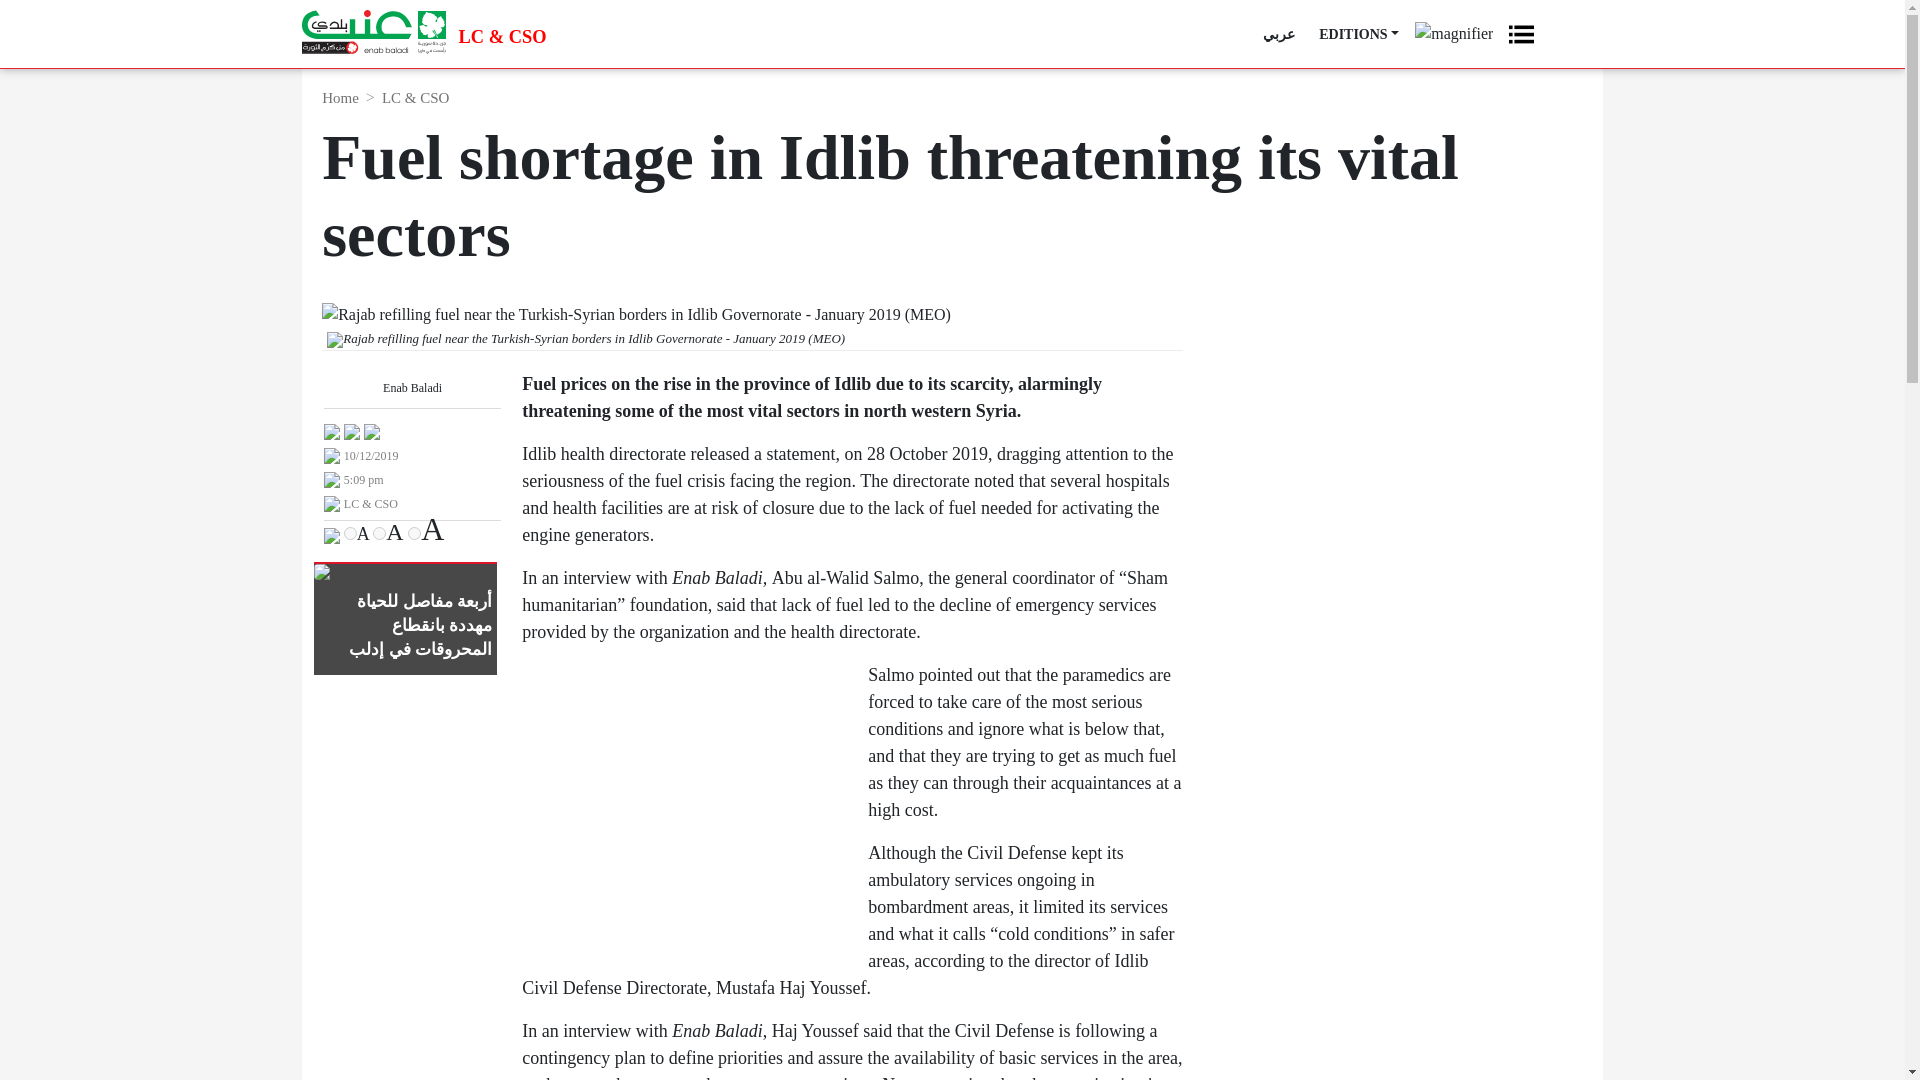 Image resolution: width=1920 pixels, height=1080 pixels. What do you see at coordinates (350, 534) in the screenshot?
I see `on` at bounding box center [350, 534].